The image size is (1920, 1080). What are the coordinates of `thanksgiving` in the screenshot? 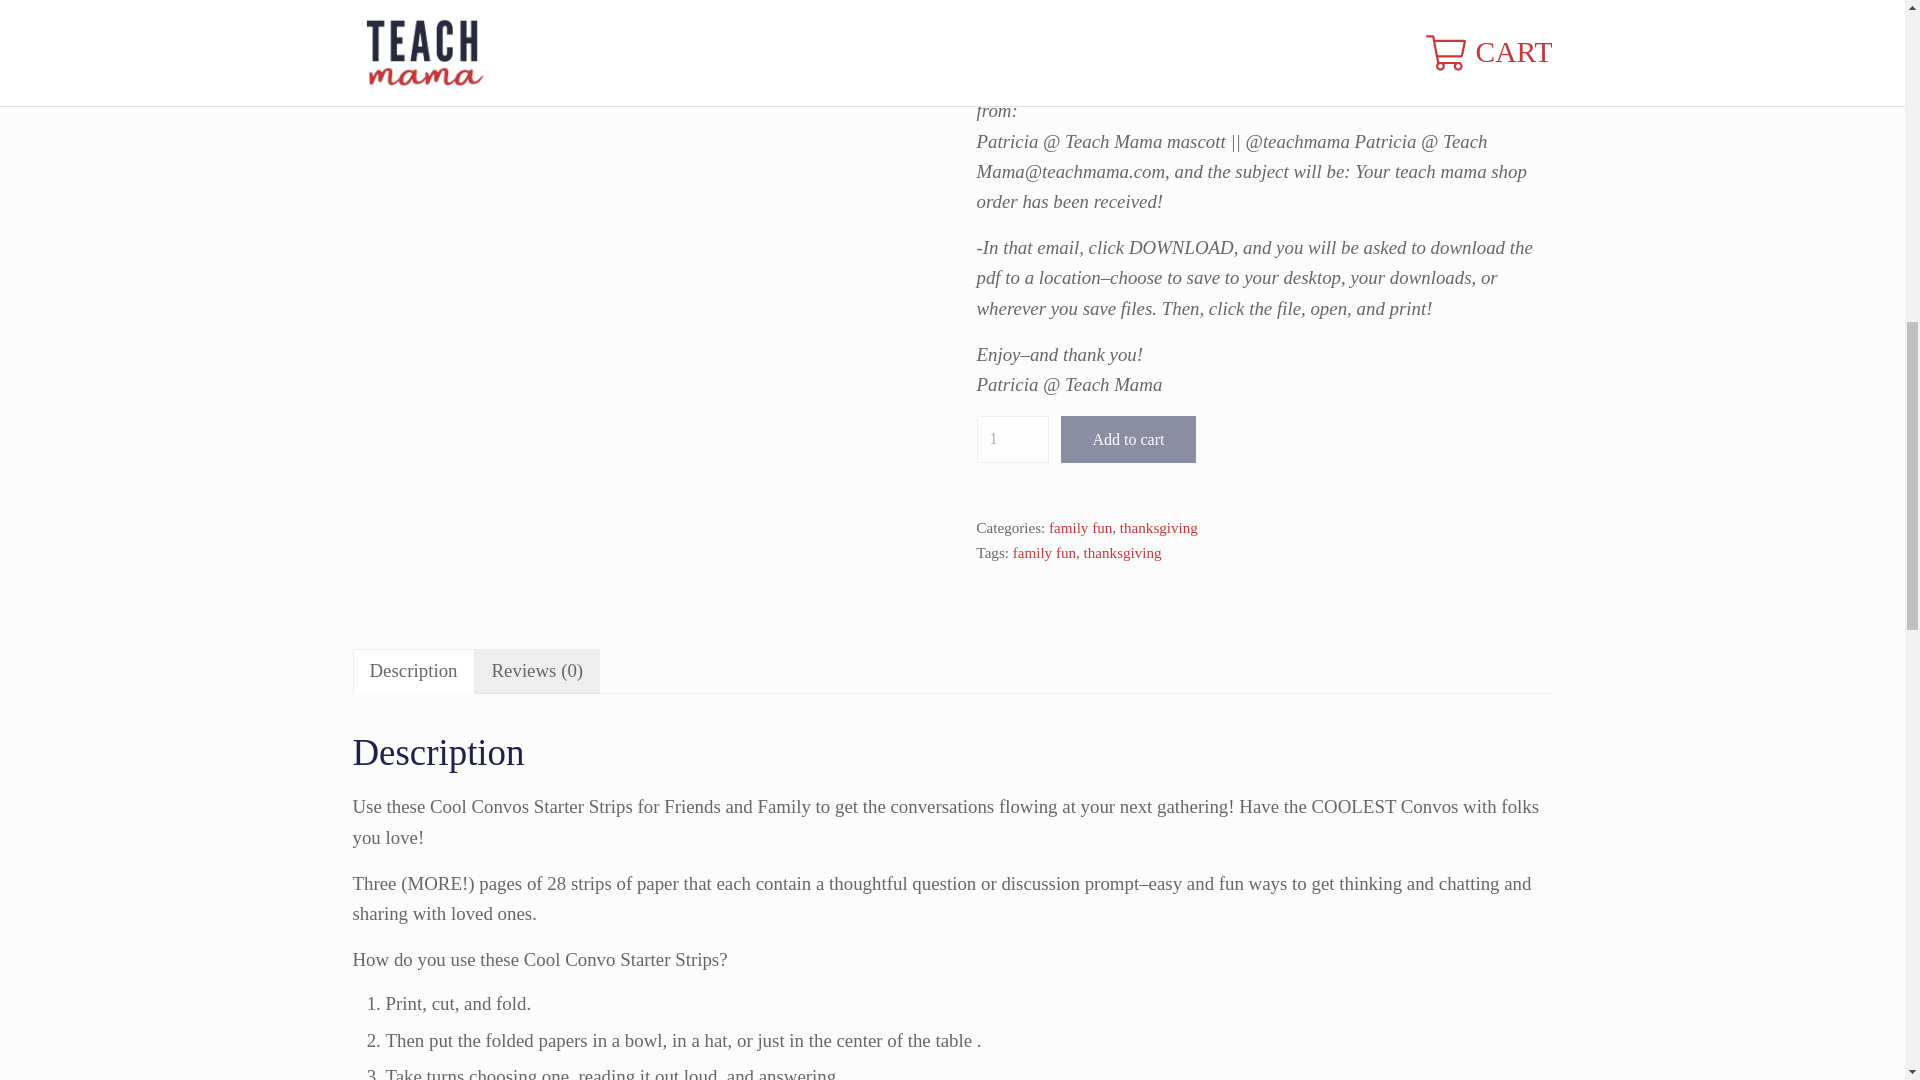 It's located at (1122, 552).